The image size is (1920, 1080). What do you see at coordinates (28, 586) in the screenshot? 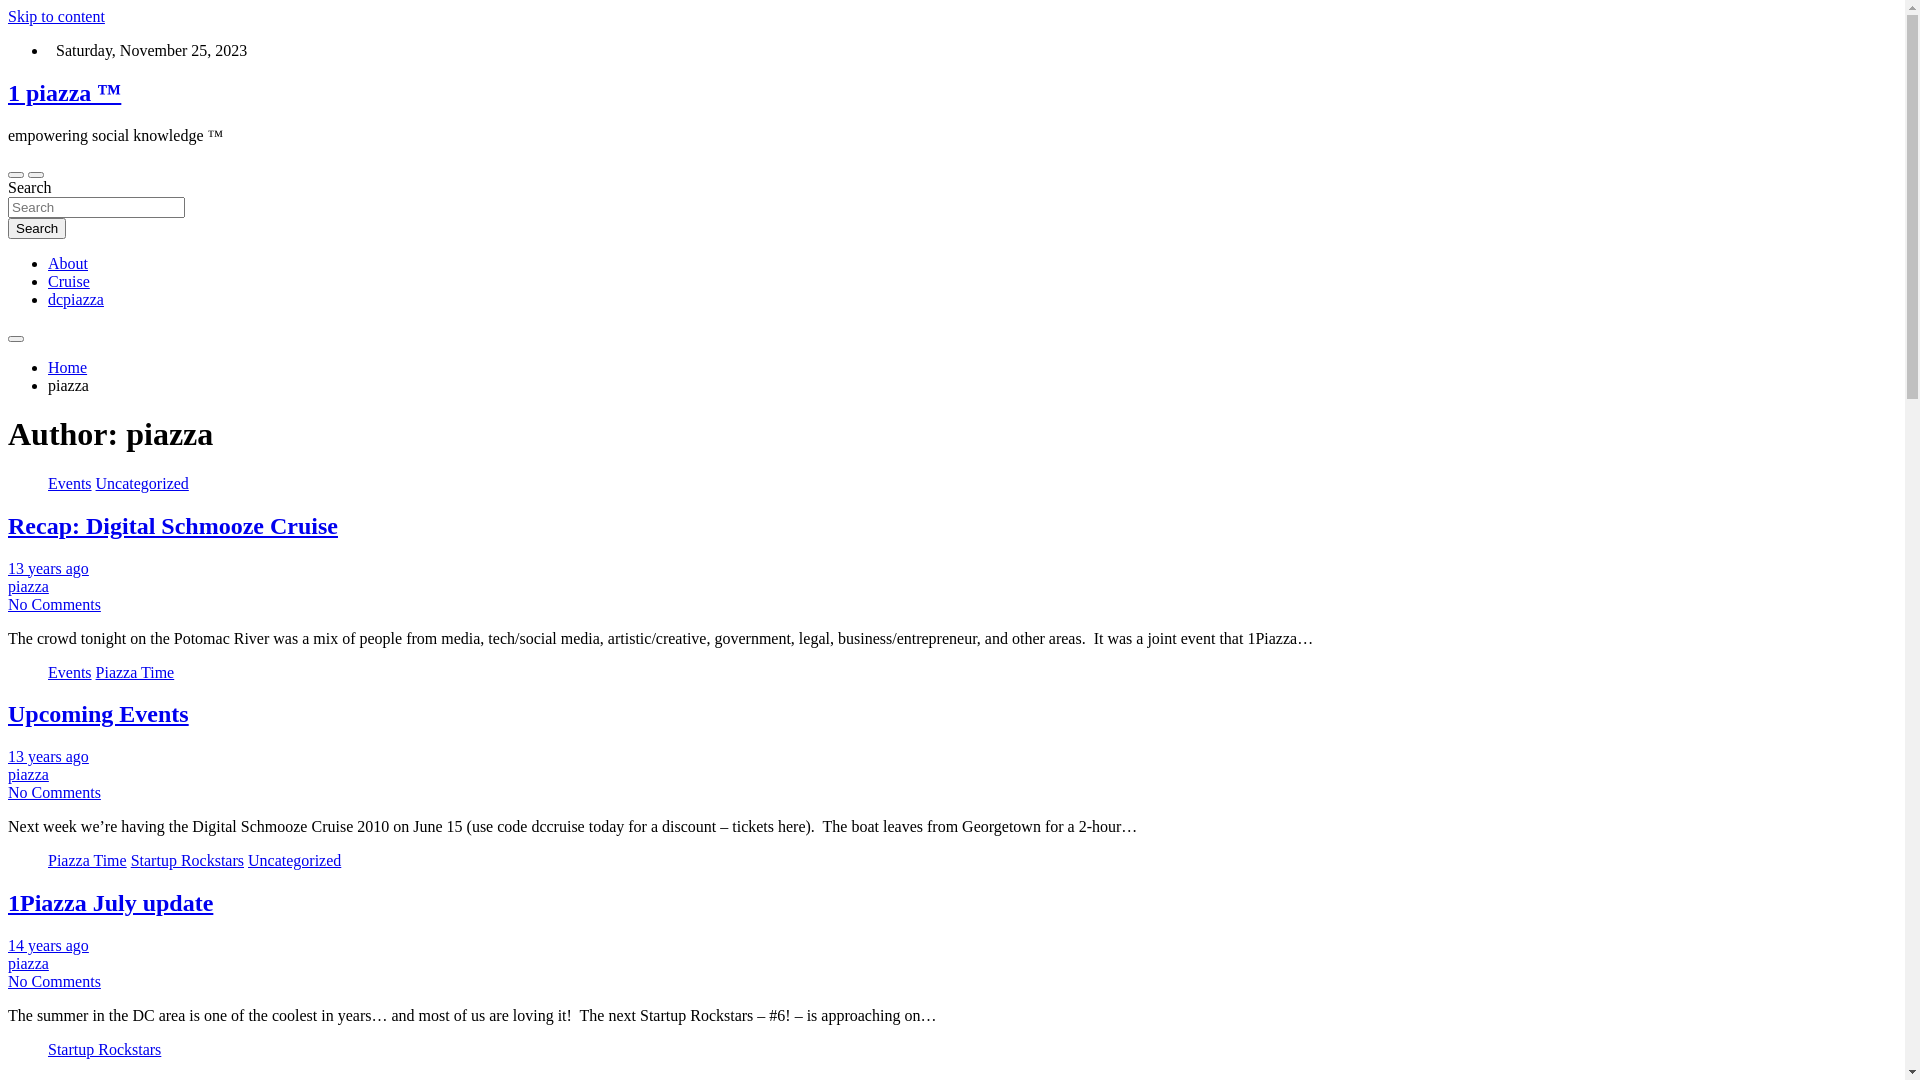
I see `piazza` at bounding box center [28, 586].